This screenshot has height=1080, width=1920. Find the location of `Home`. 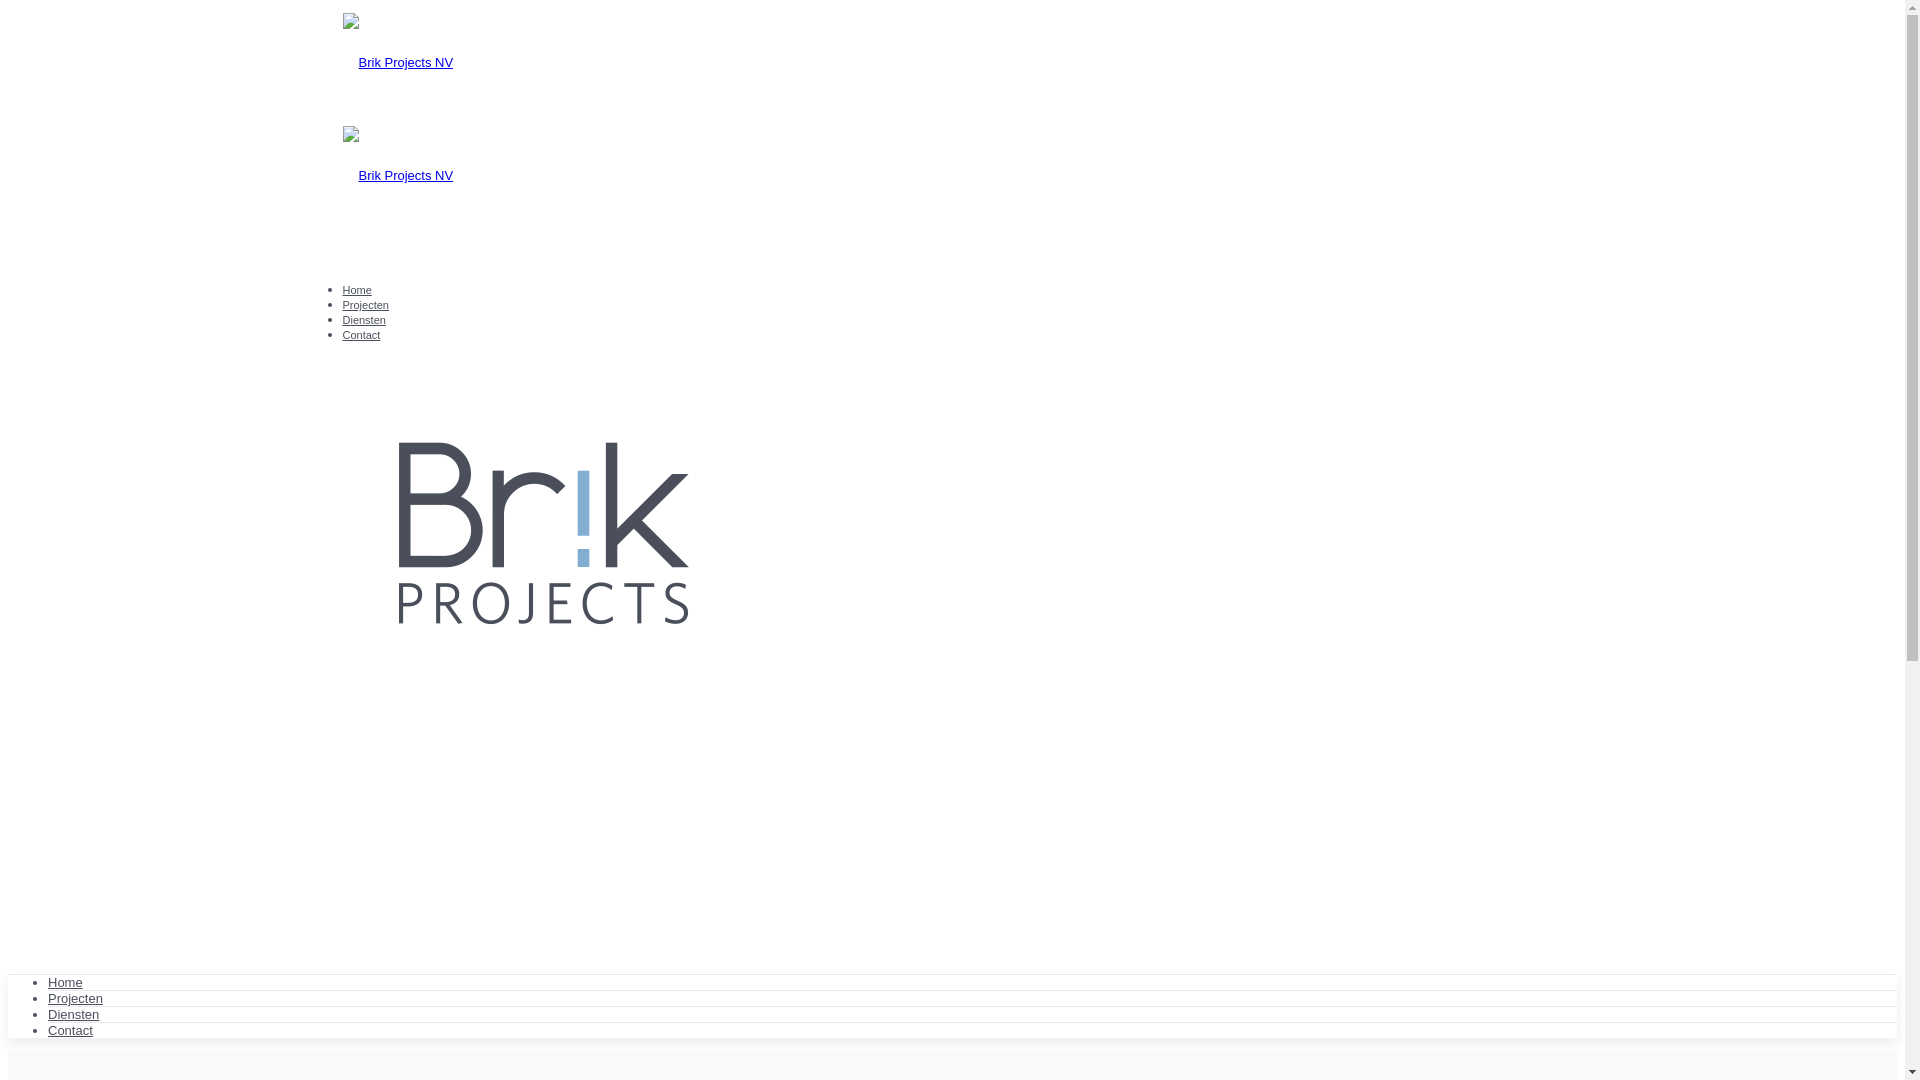

Home is located at coordinates (66, 982).